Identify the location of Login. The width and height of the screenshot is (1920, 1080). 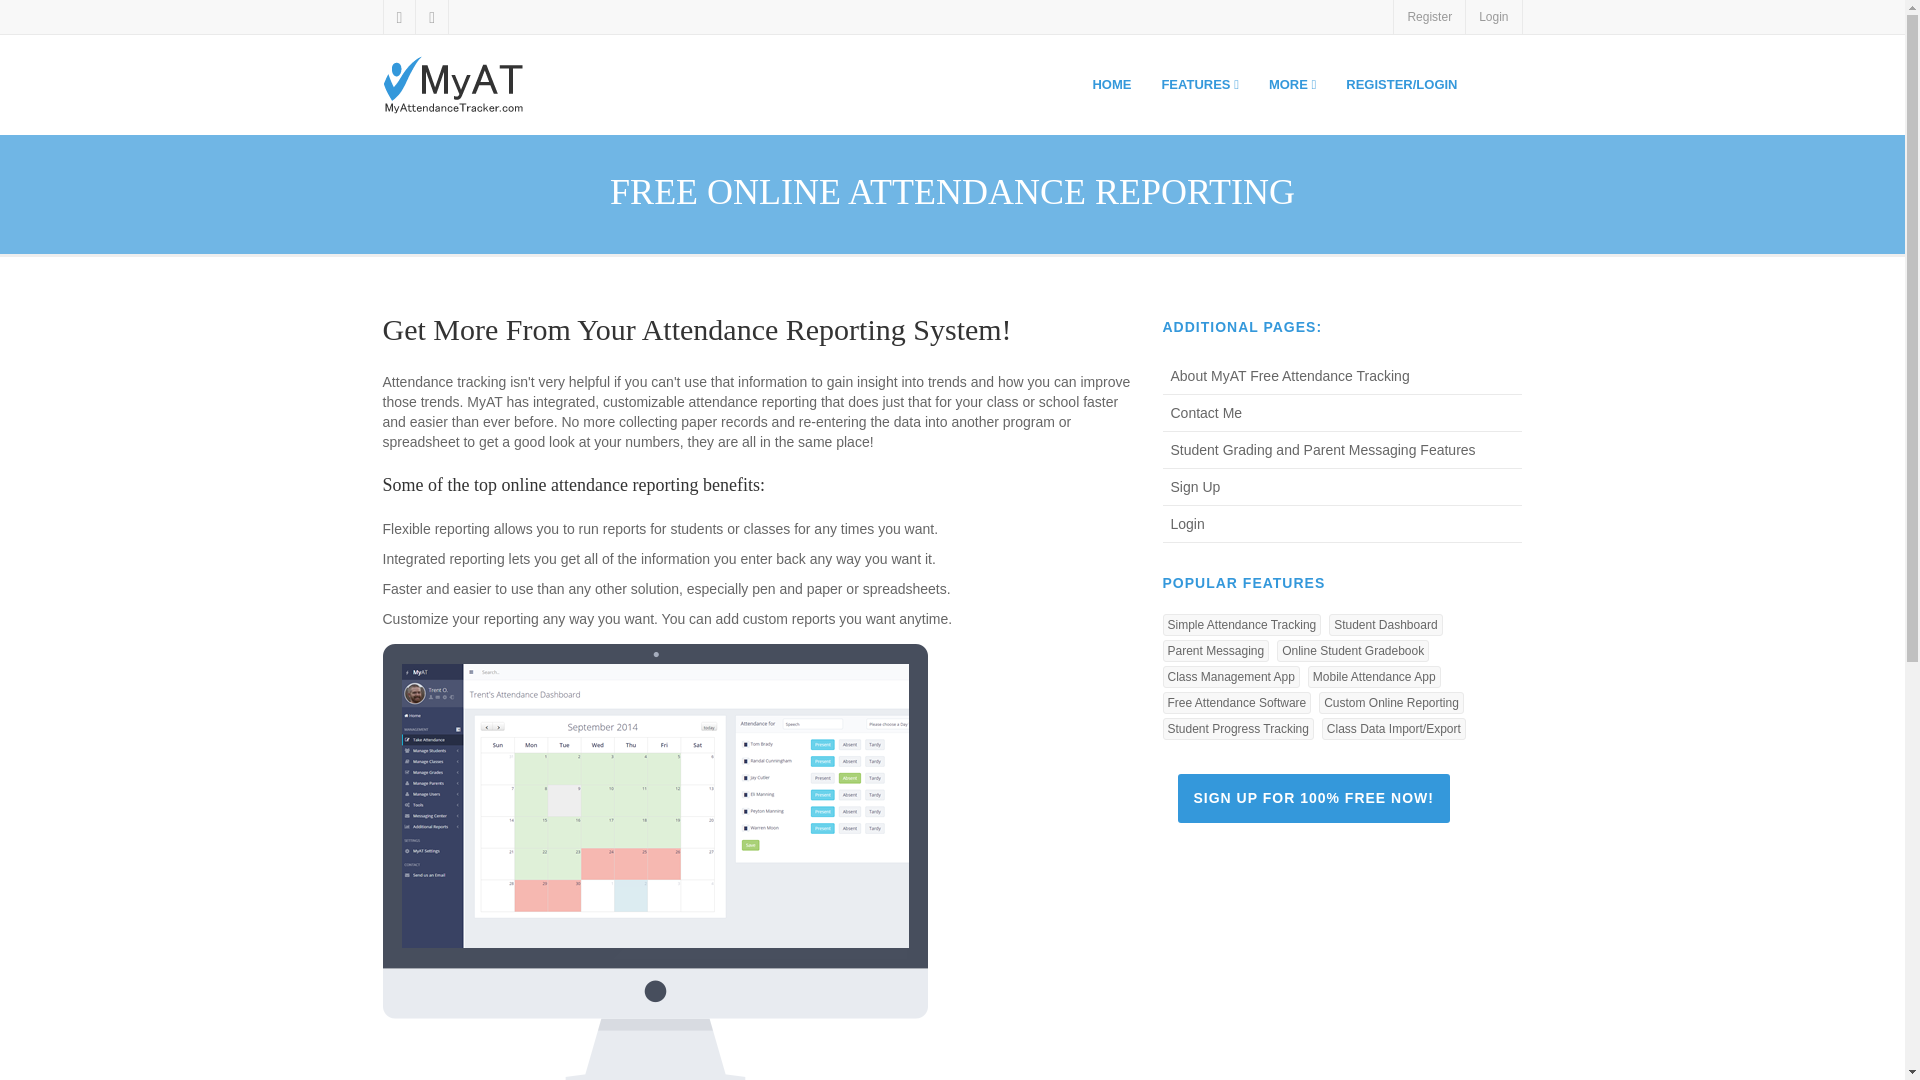
(1494, 16).